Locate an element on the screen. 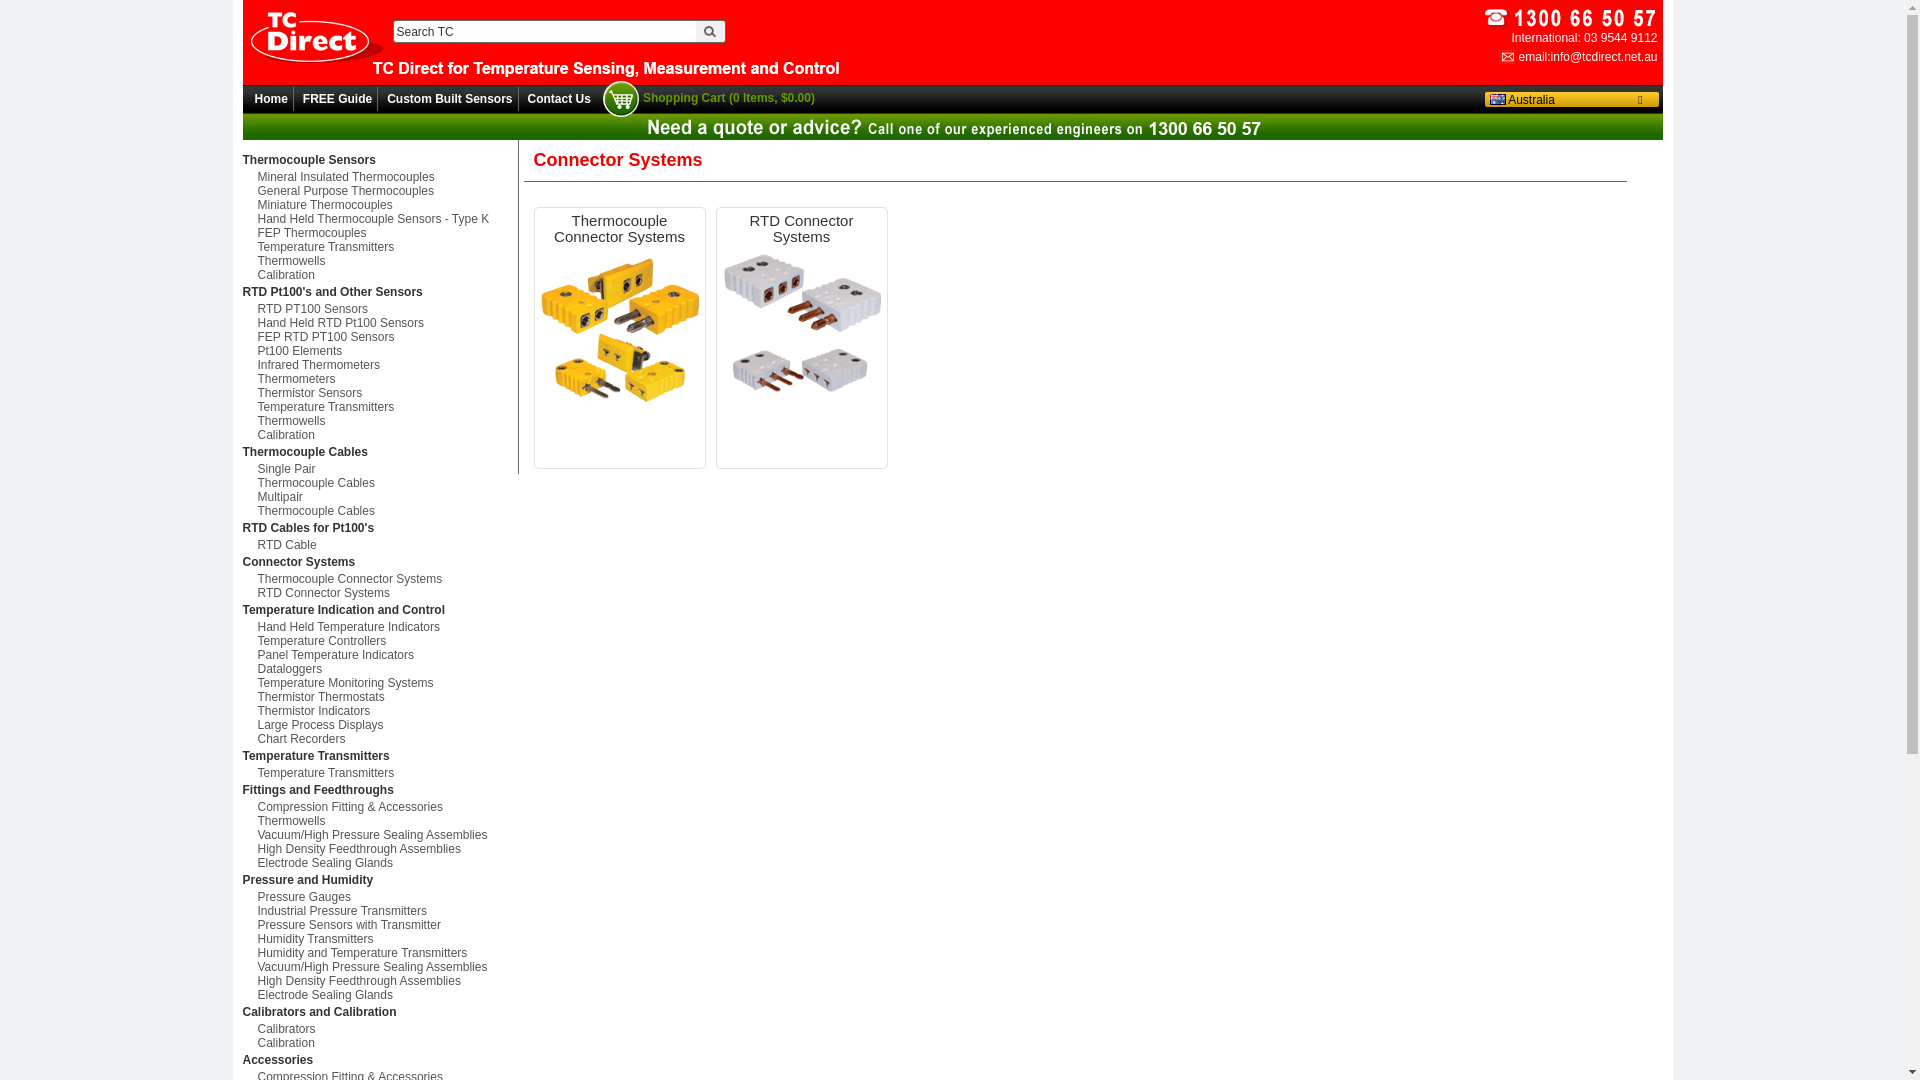 Image resolution: width=1920 pixels, height=1080 pixels. Accessories is located at coordinates (380, 1060).